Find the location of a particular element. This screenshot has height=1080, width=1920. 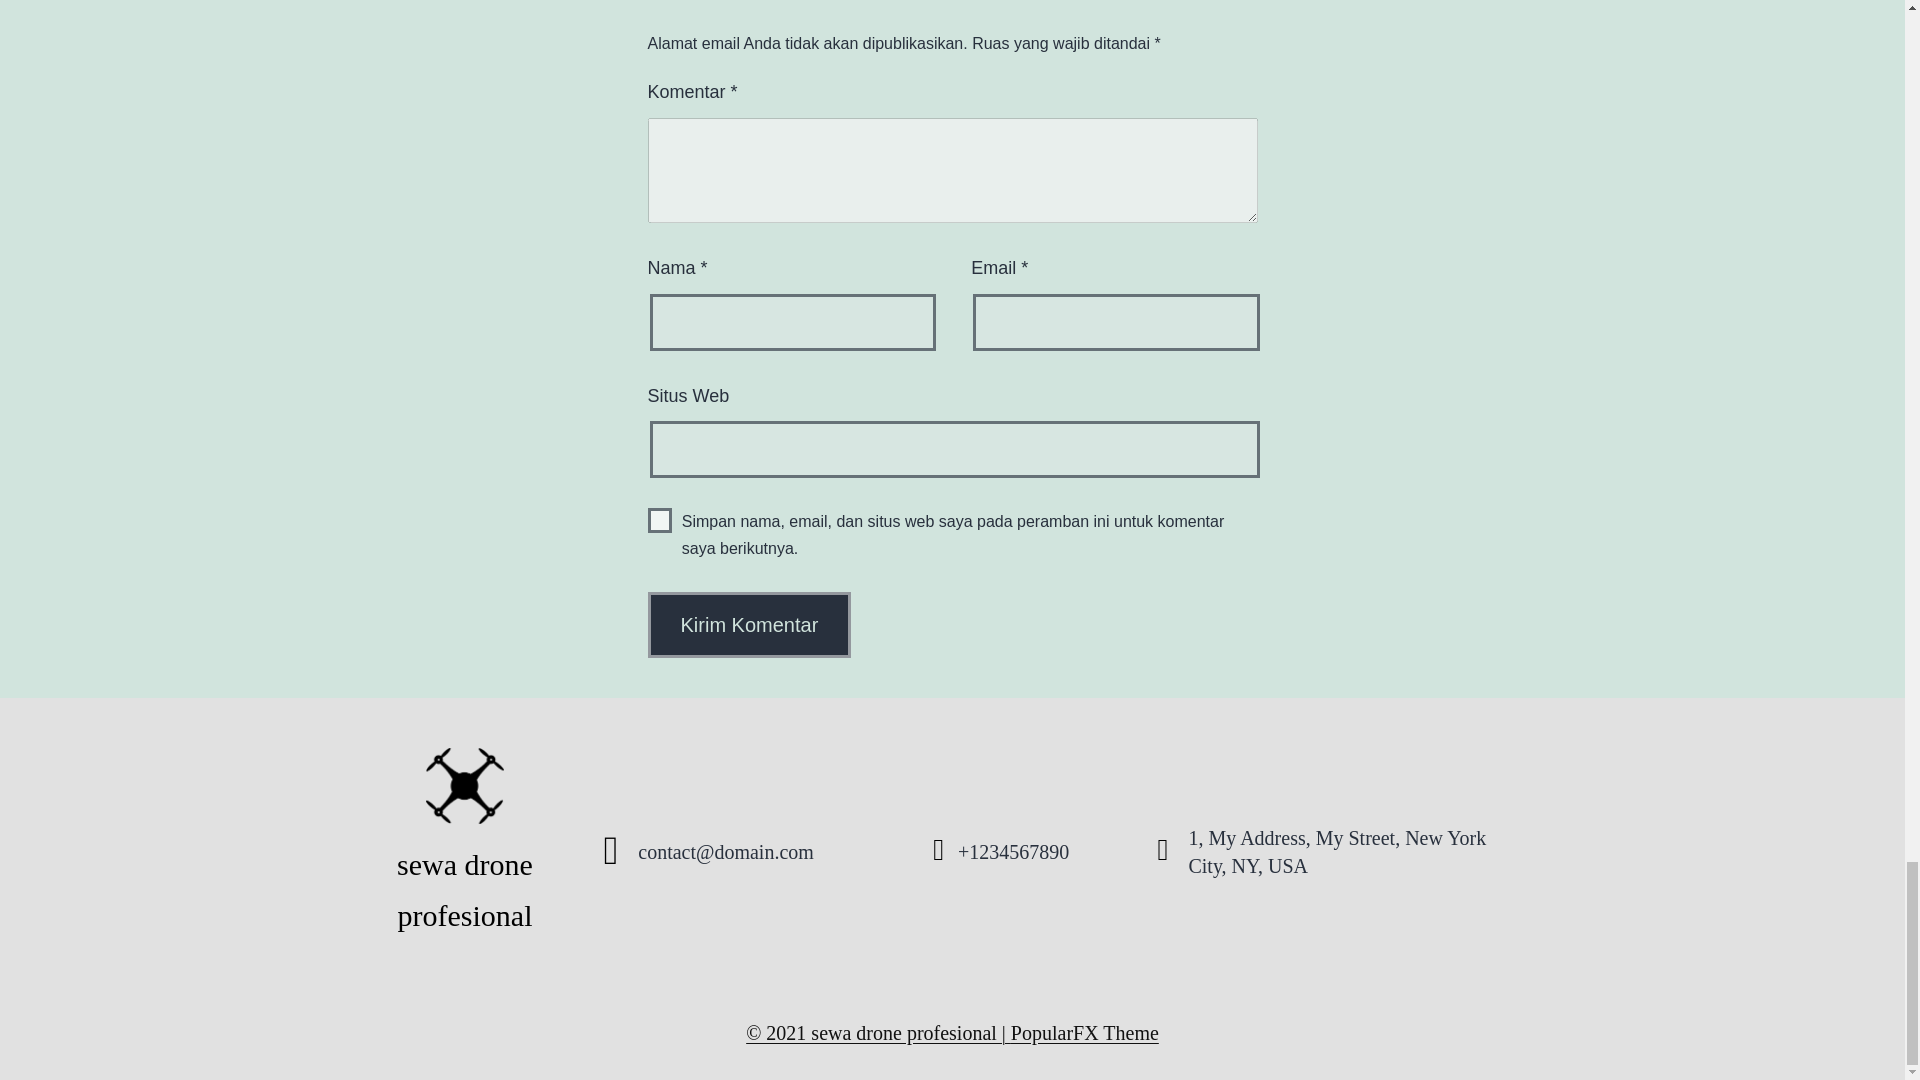

yes is located at coordinates (660, 520).